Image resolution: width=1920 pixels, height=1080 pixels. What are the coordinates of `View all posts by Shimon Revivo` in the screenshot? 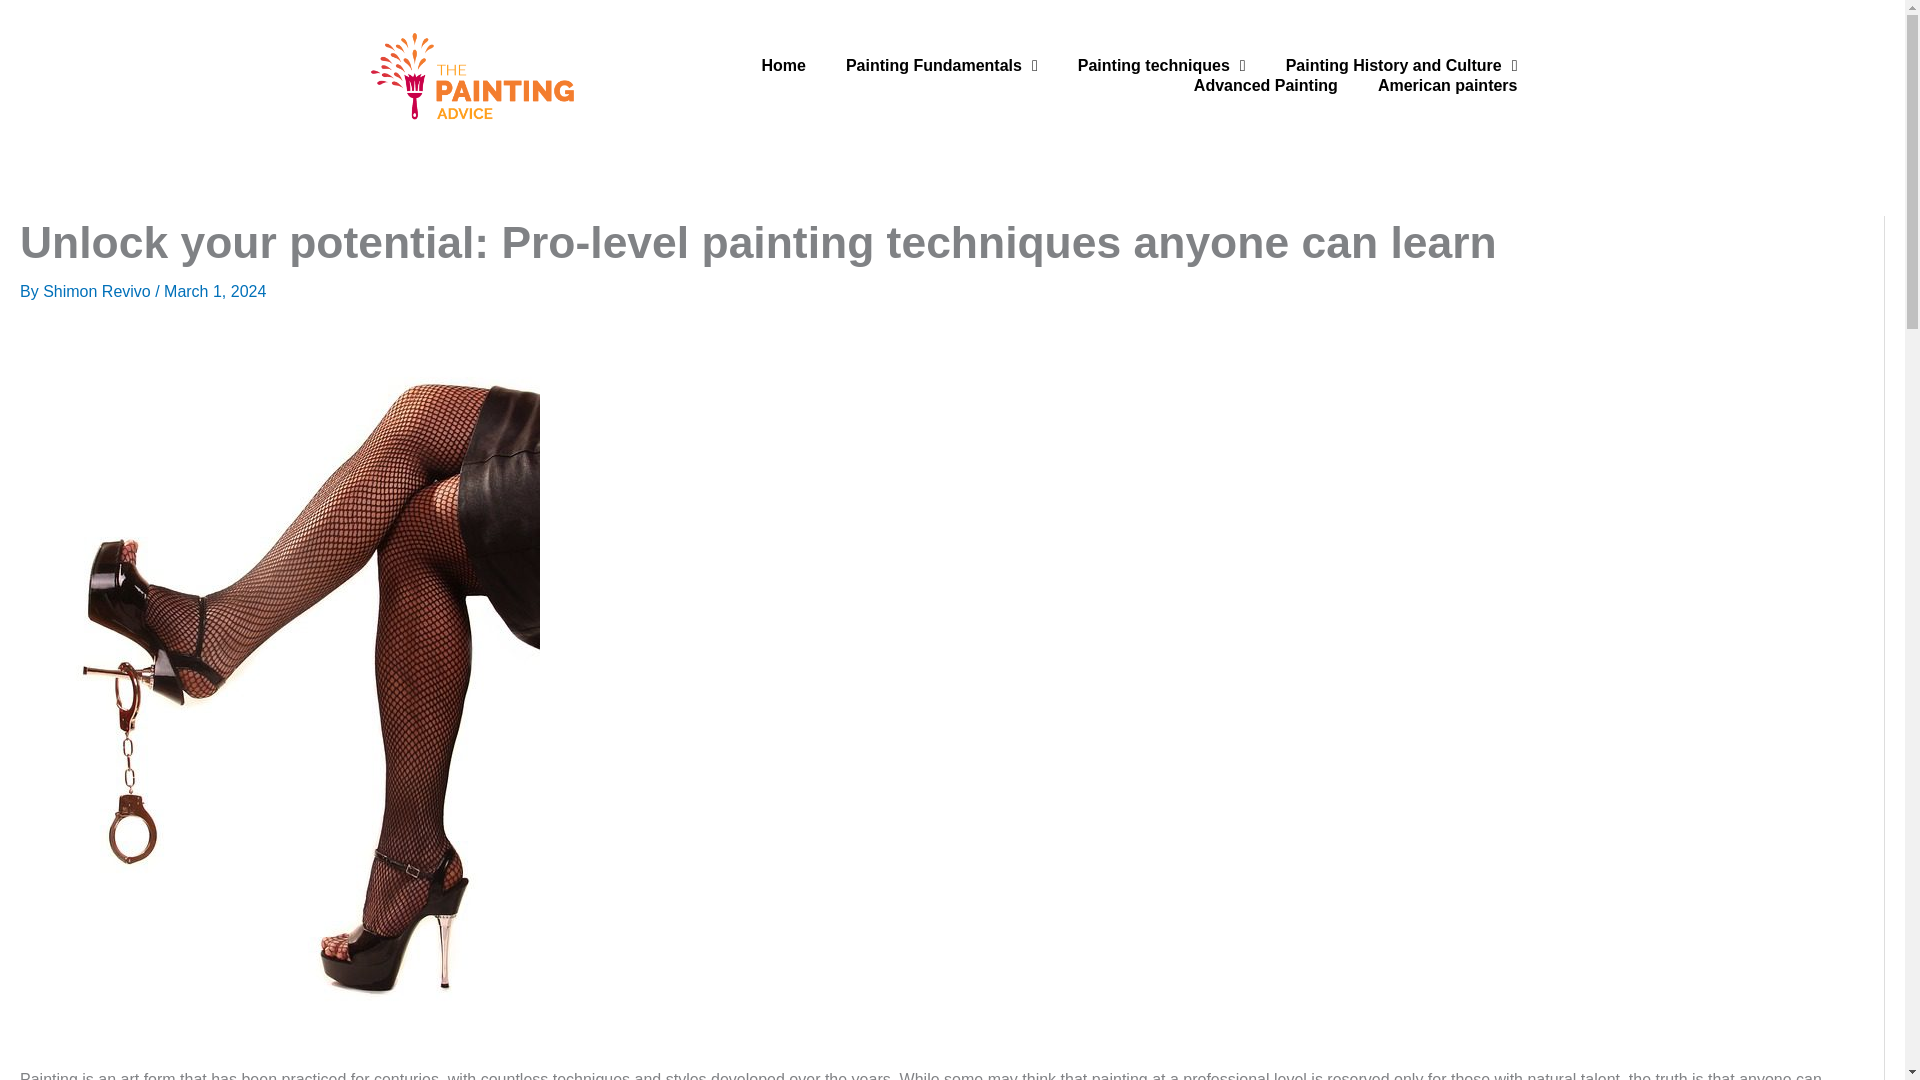 It's located at (98, 291).